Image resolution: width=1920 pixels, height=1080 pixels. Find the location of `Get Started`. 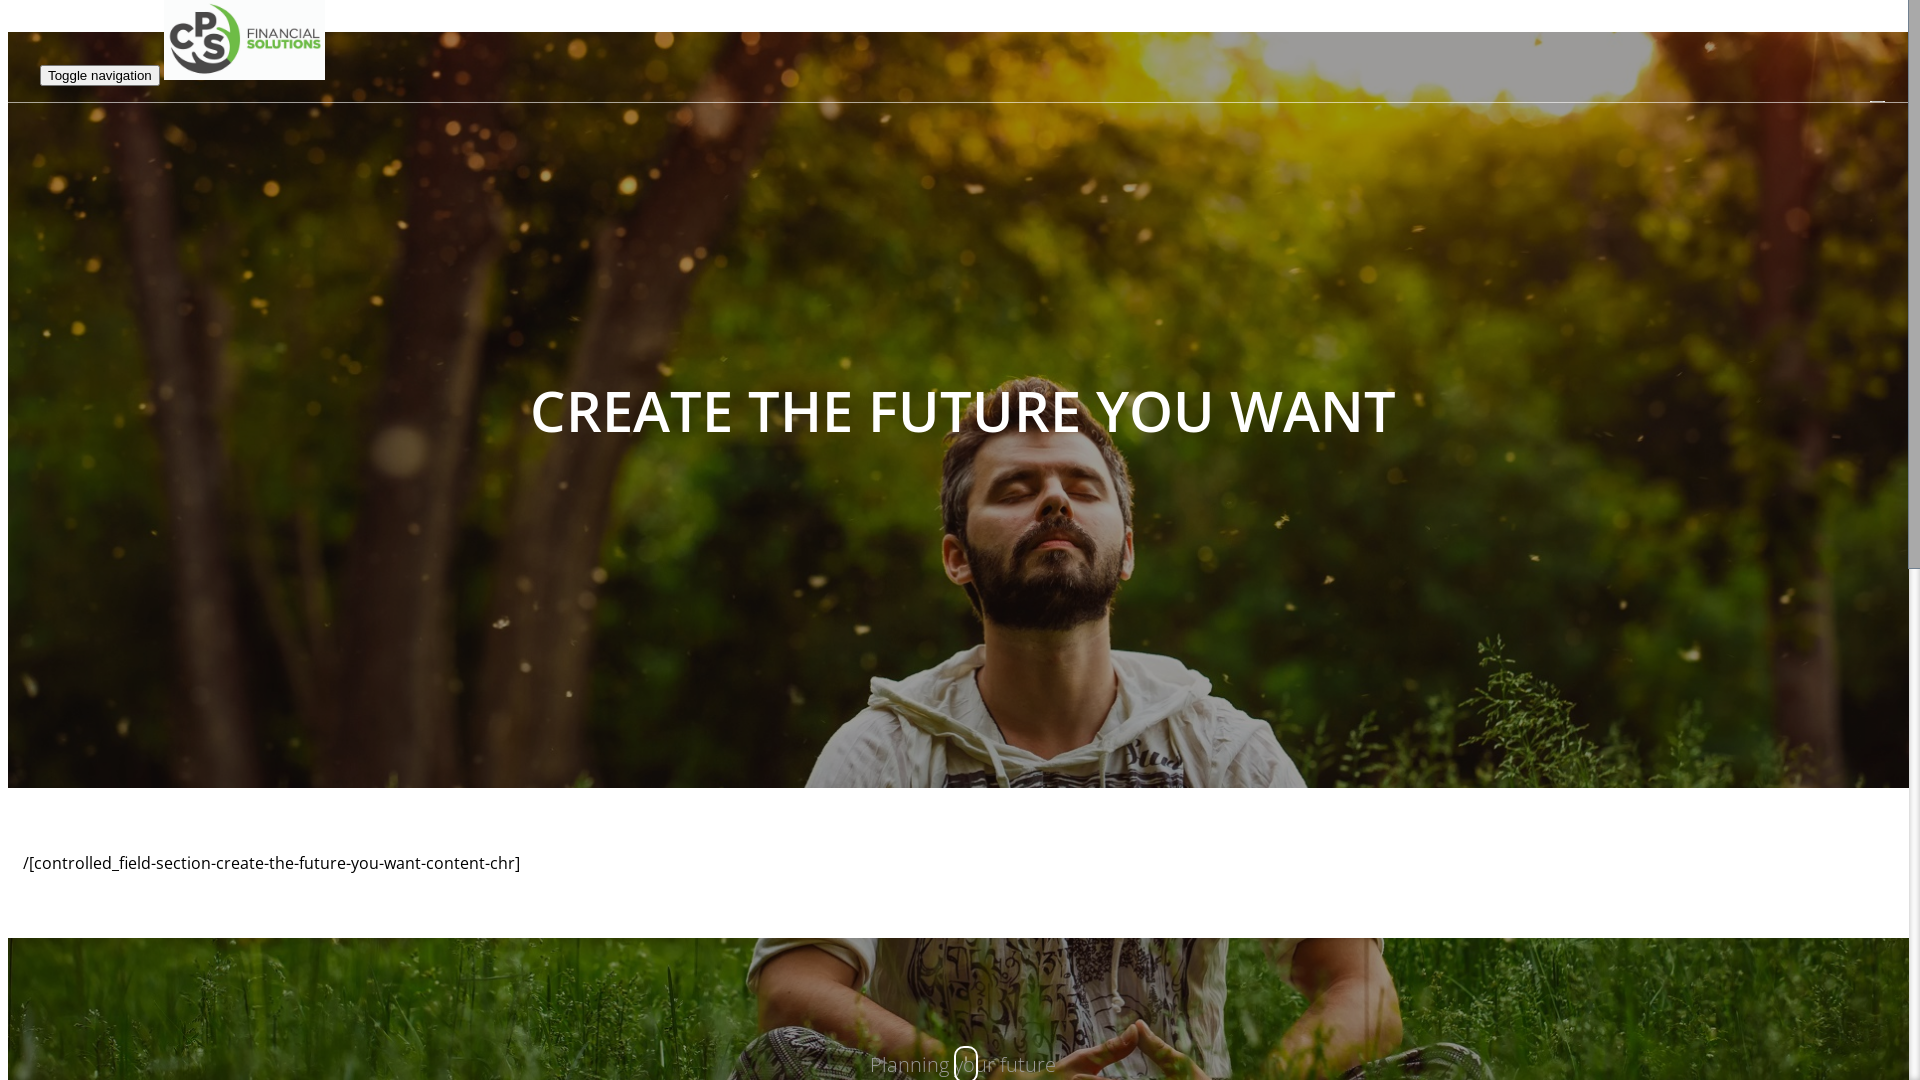

Get Started is located at coordinates (1736, 212).